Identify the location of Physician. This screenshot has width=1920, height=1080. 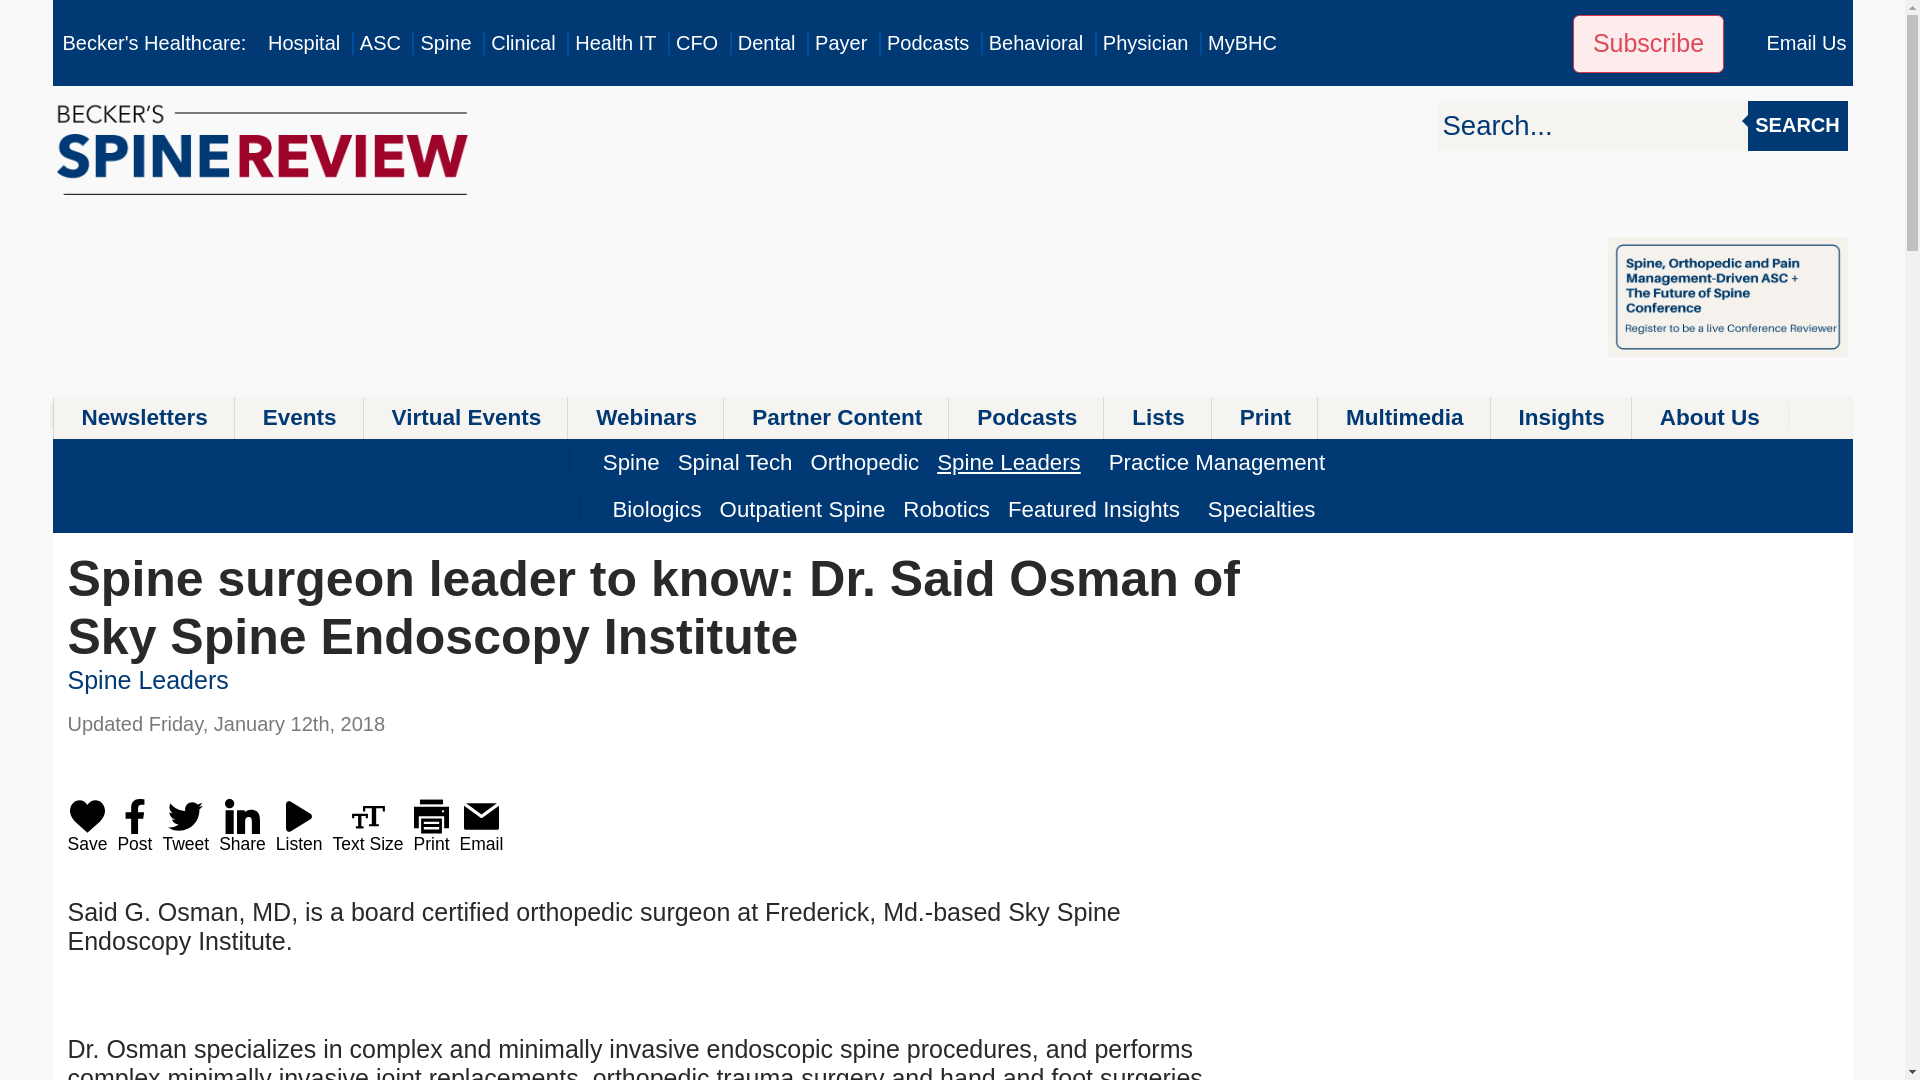
(1145, 43).